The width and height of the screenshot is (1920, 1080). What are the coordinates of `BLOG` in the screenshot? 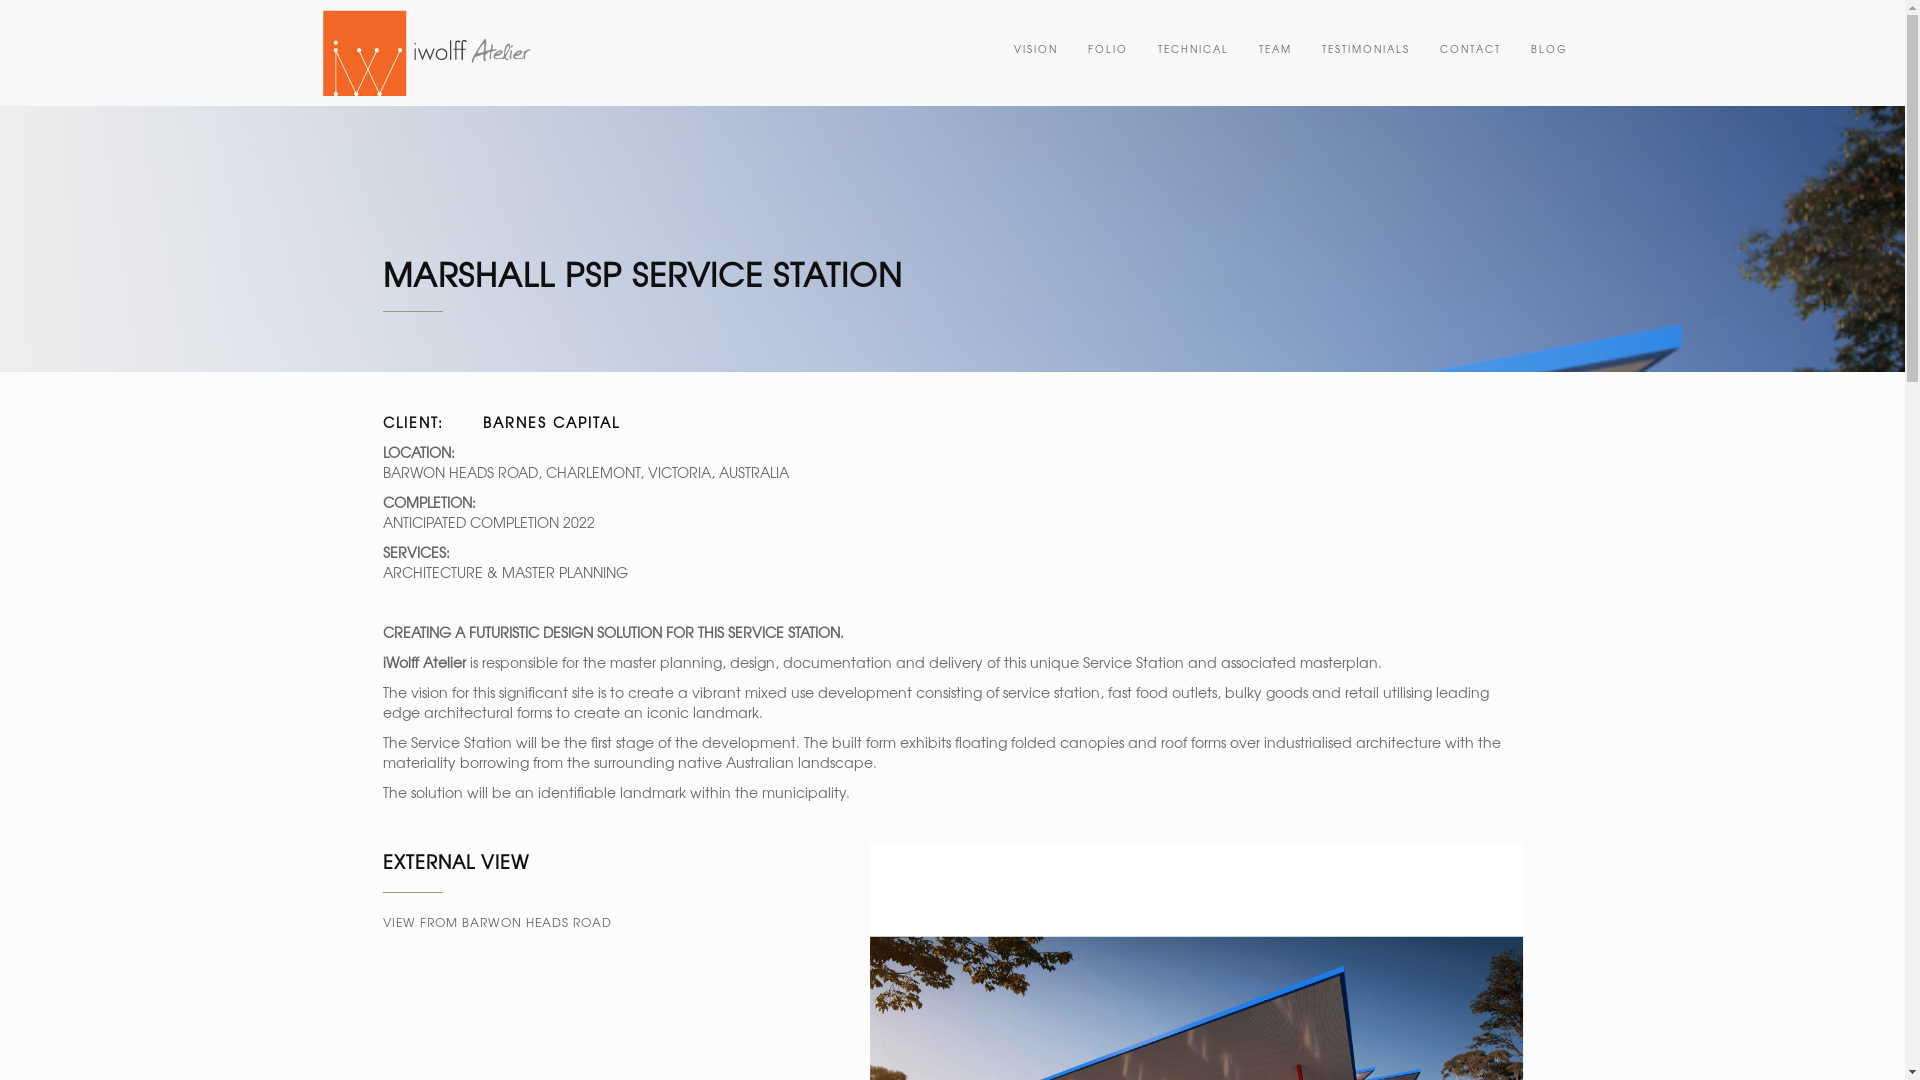 It's located at (1550, 49).